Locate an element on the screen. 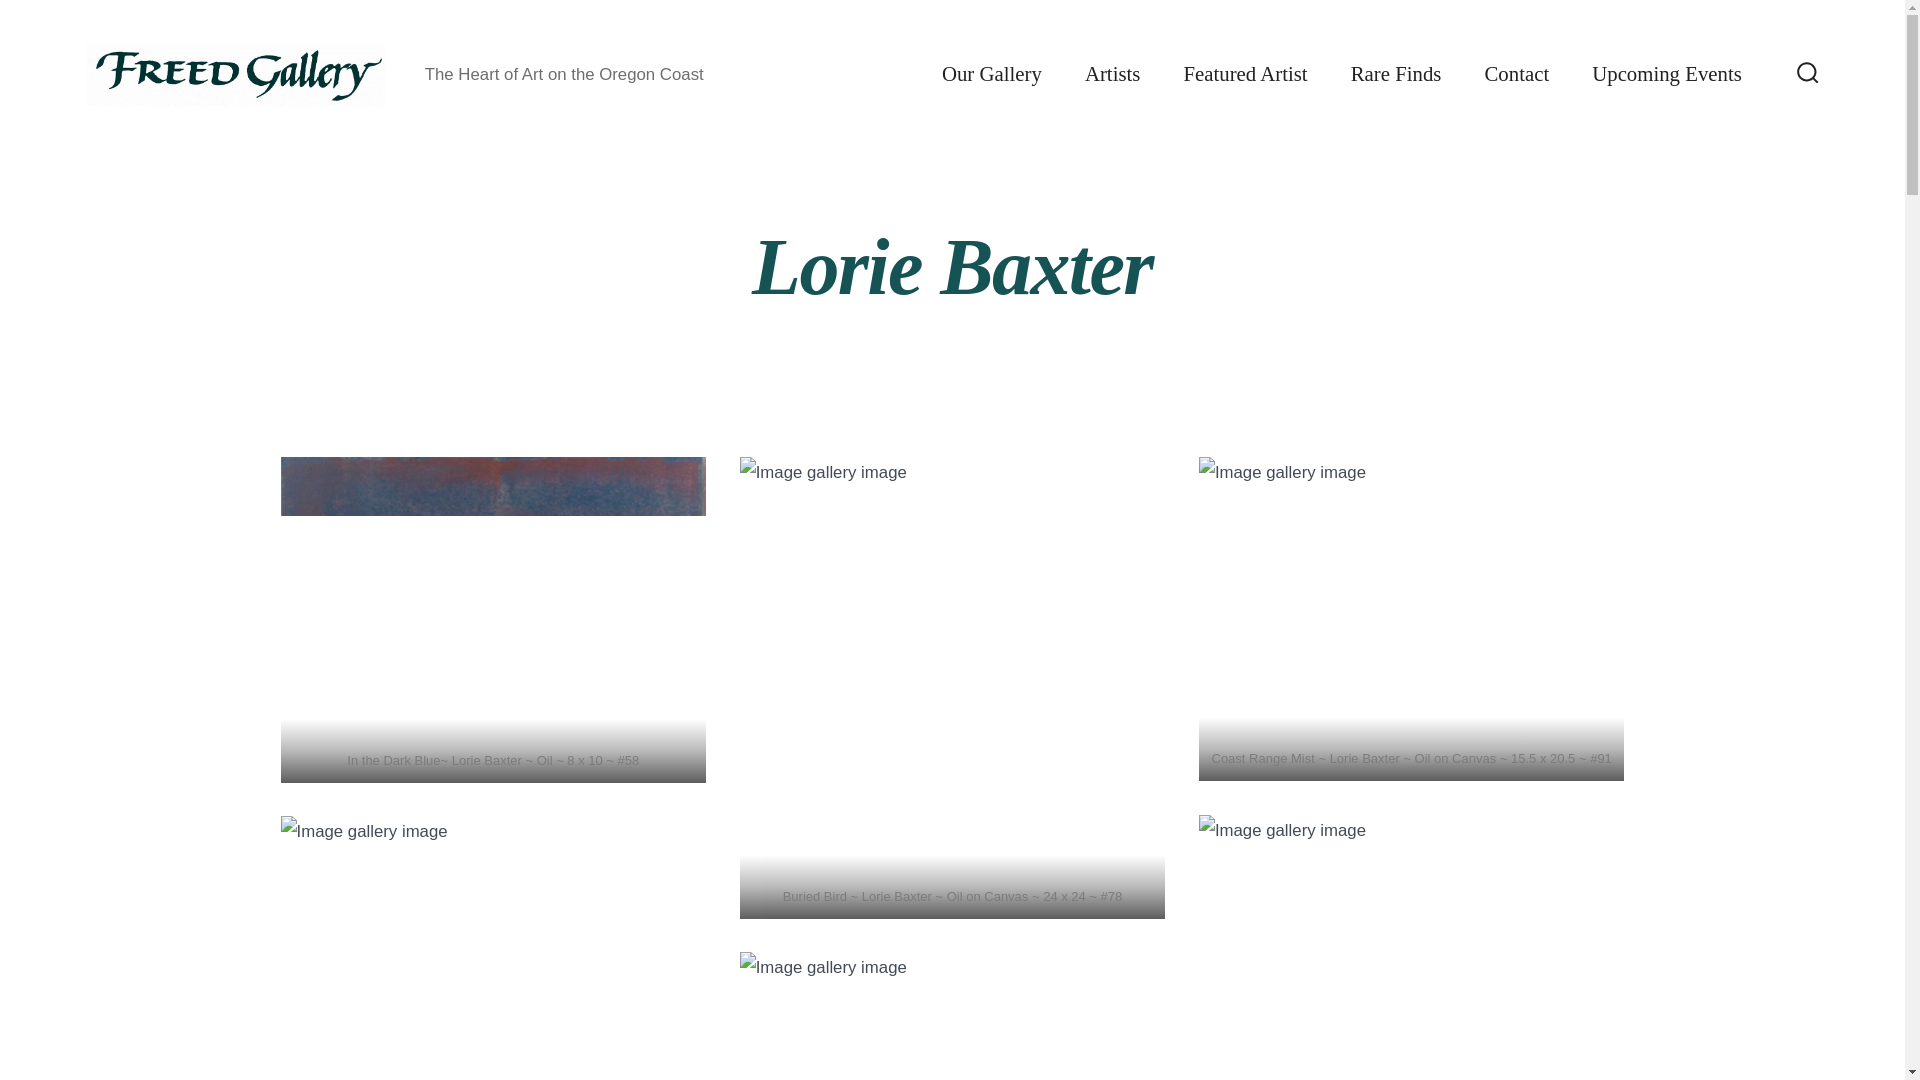 The image size is (1920, 1080). Artists is located at coordinates (1112, 74).